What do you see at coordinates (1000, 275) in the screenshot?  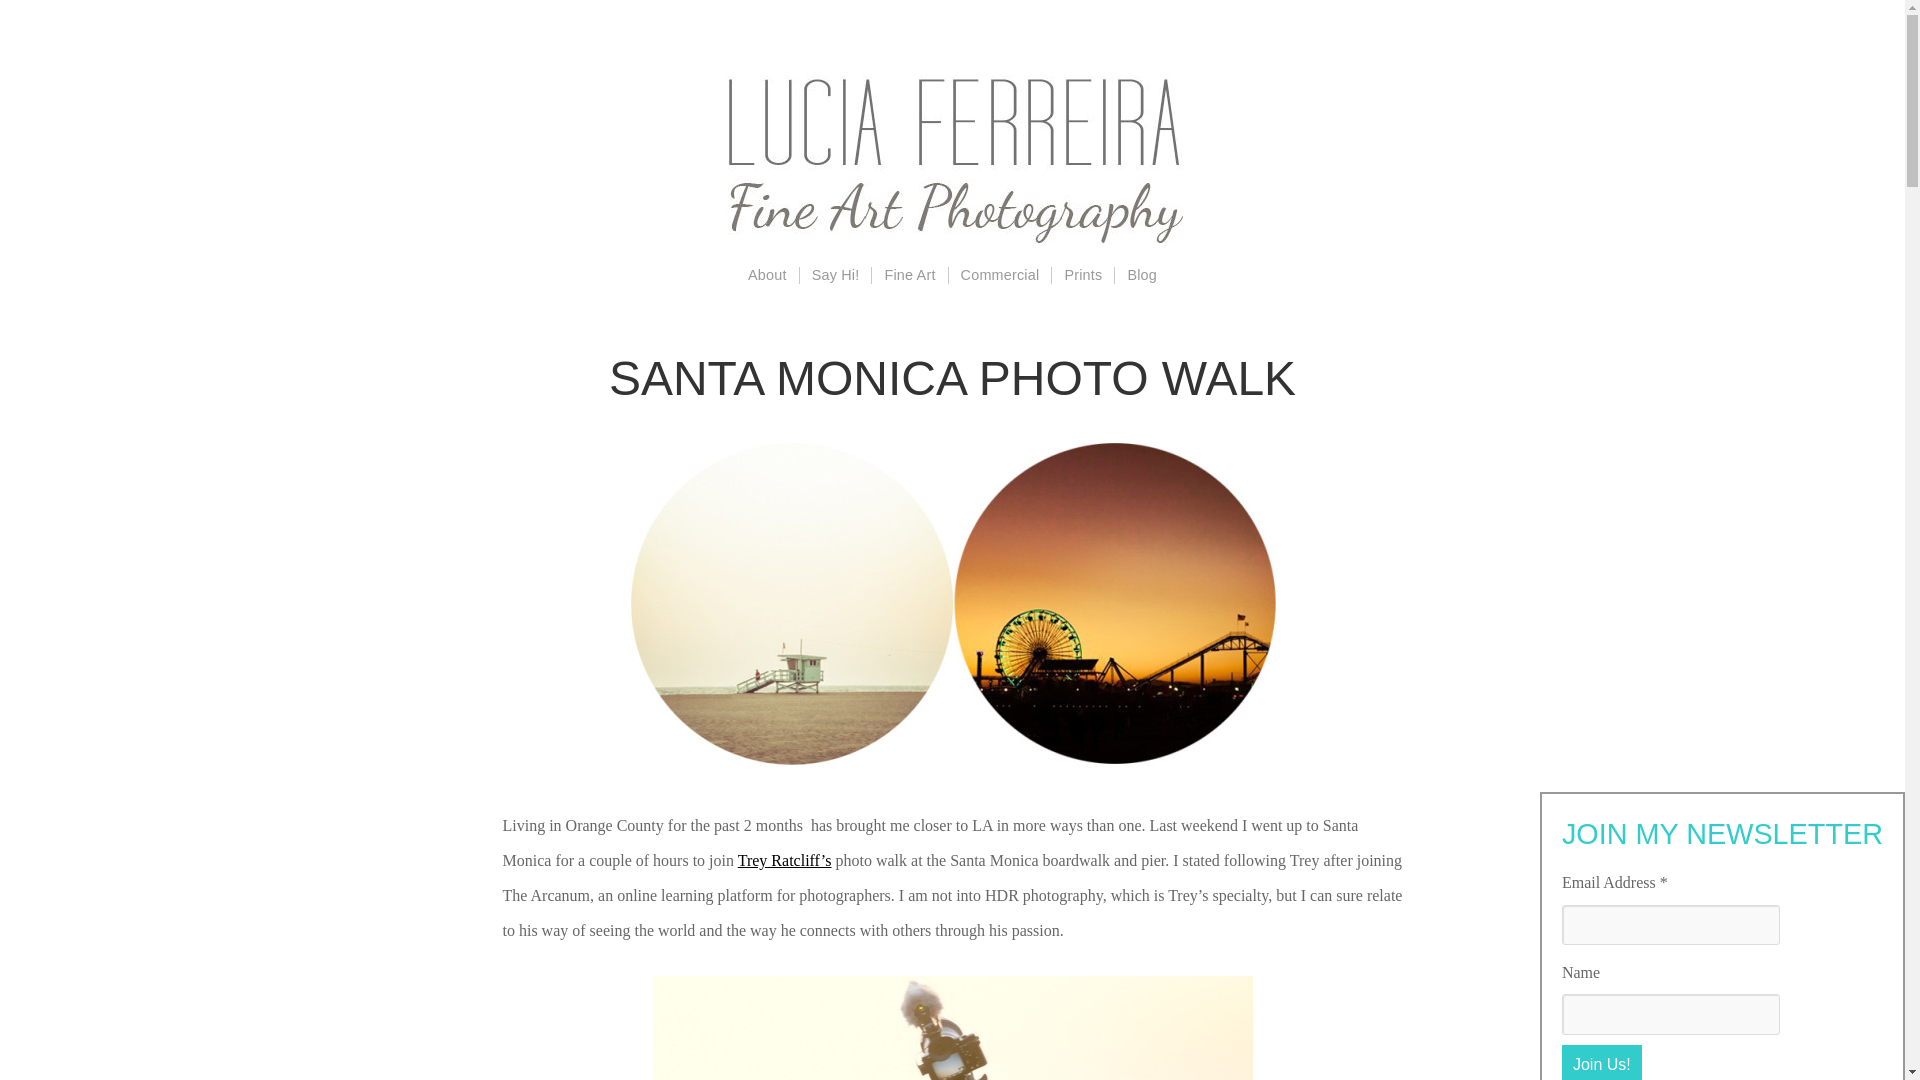 I see `Commercial` at bounding box center [1000, 275].